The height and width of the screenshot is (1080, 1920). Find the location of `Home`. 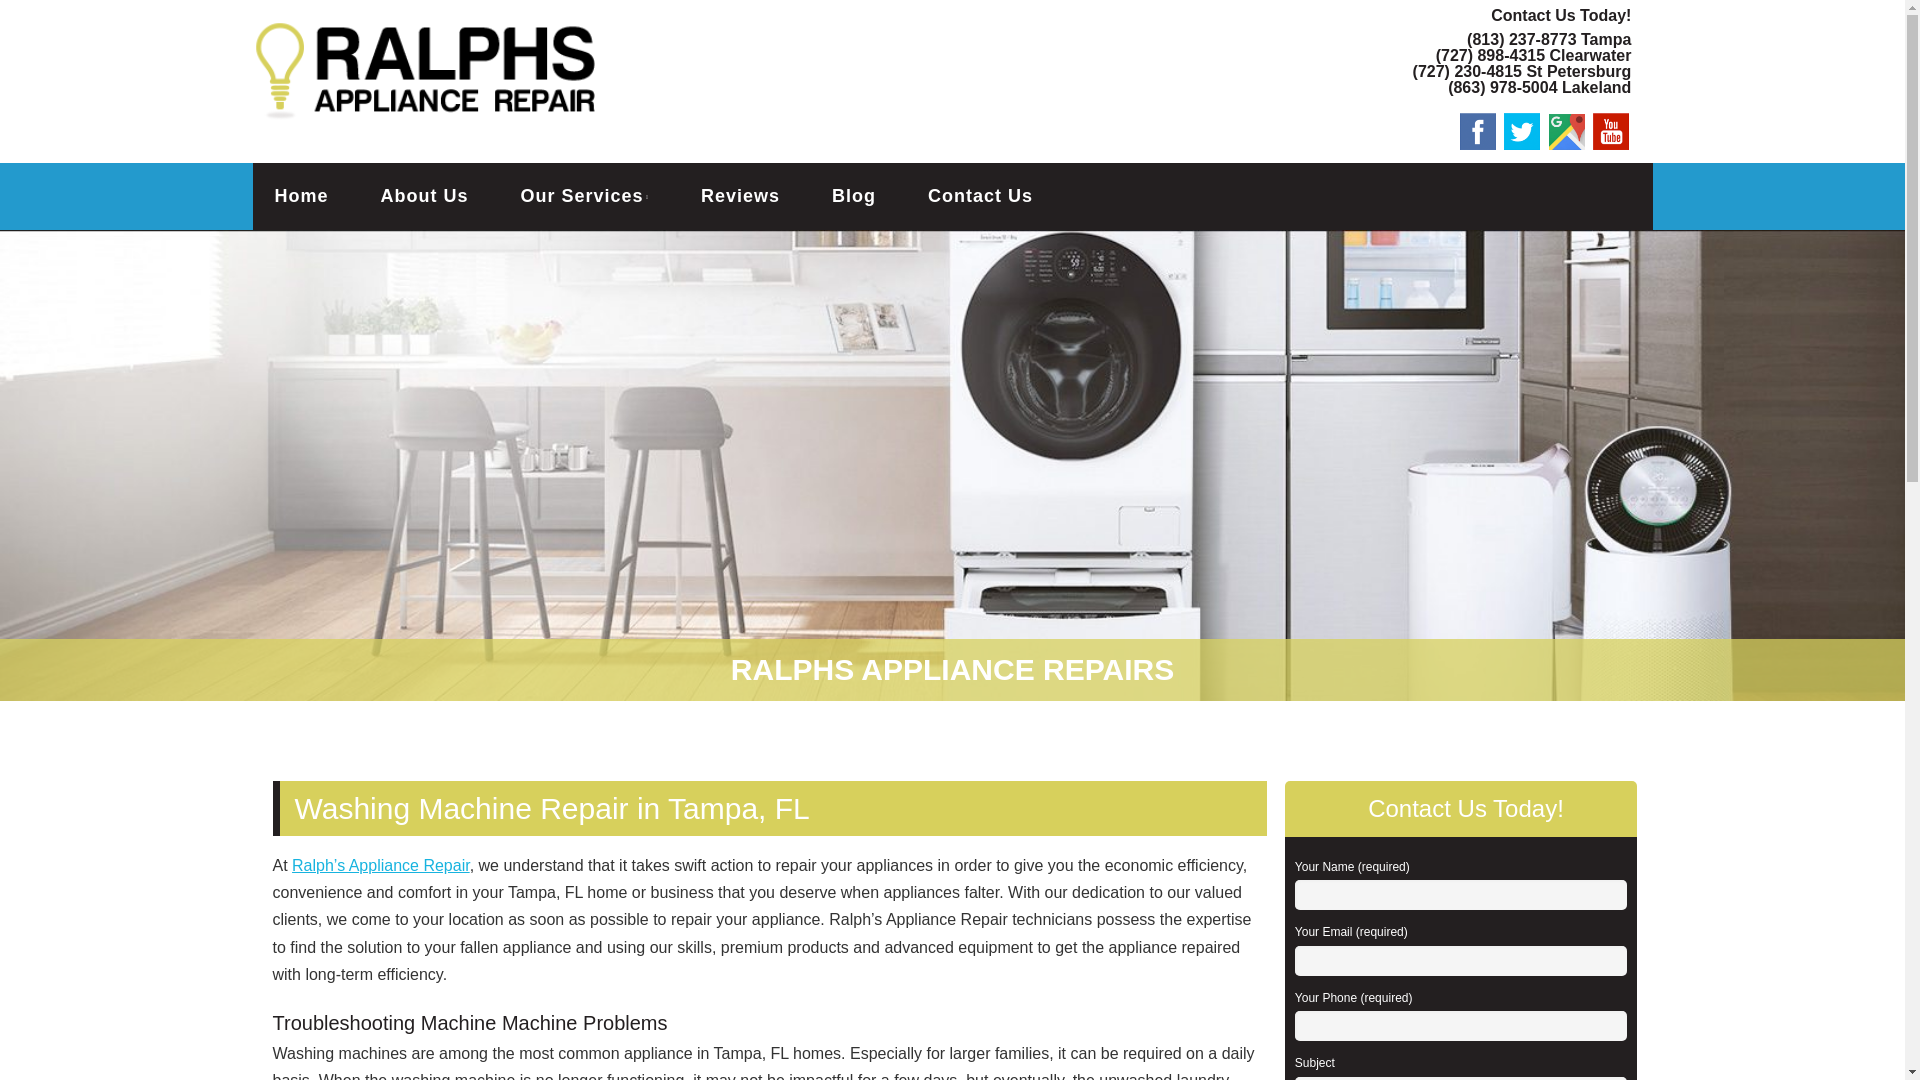

Home is located at coordinates (300, 195).